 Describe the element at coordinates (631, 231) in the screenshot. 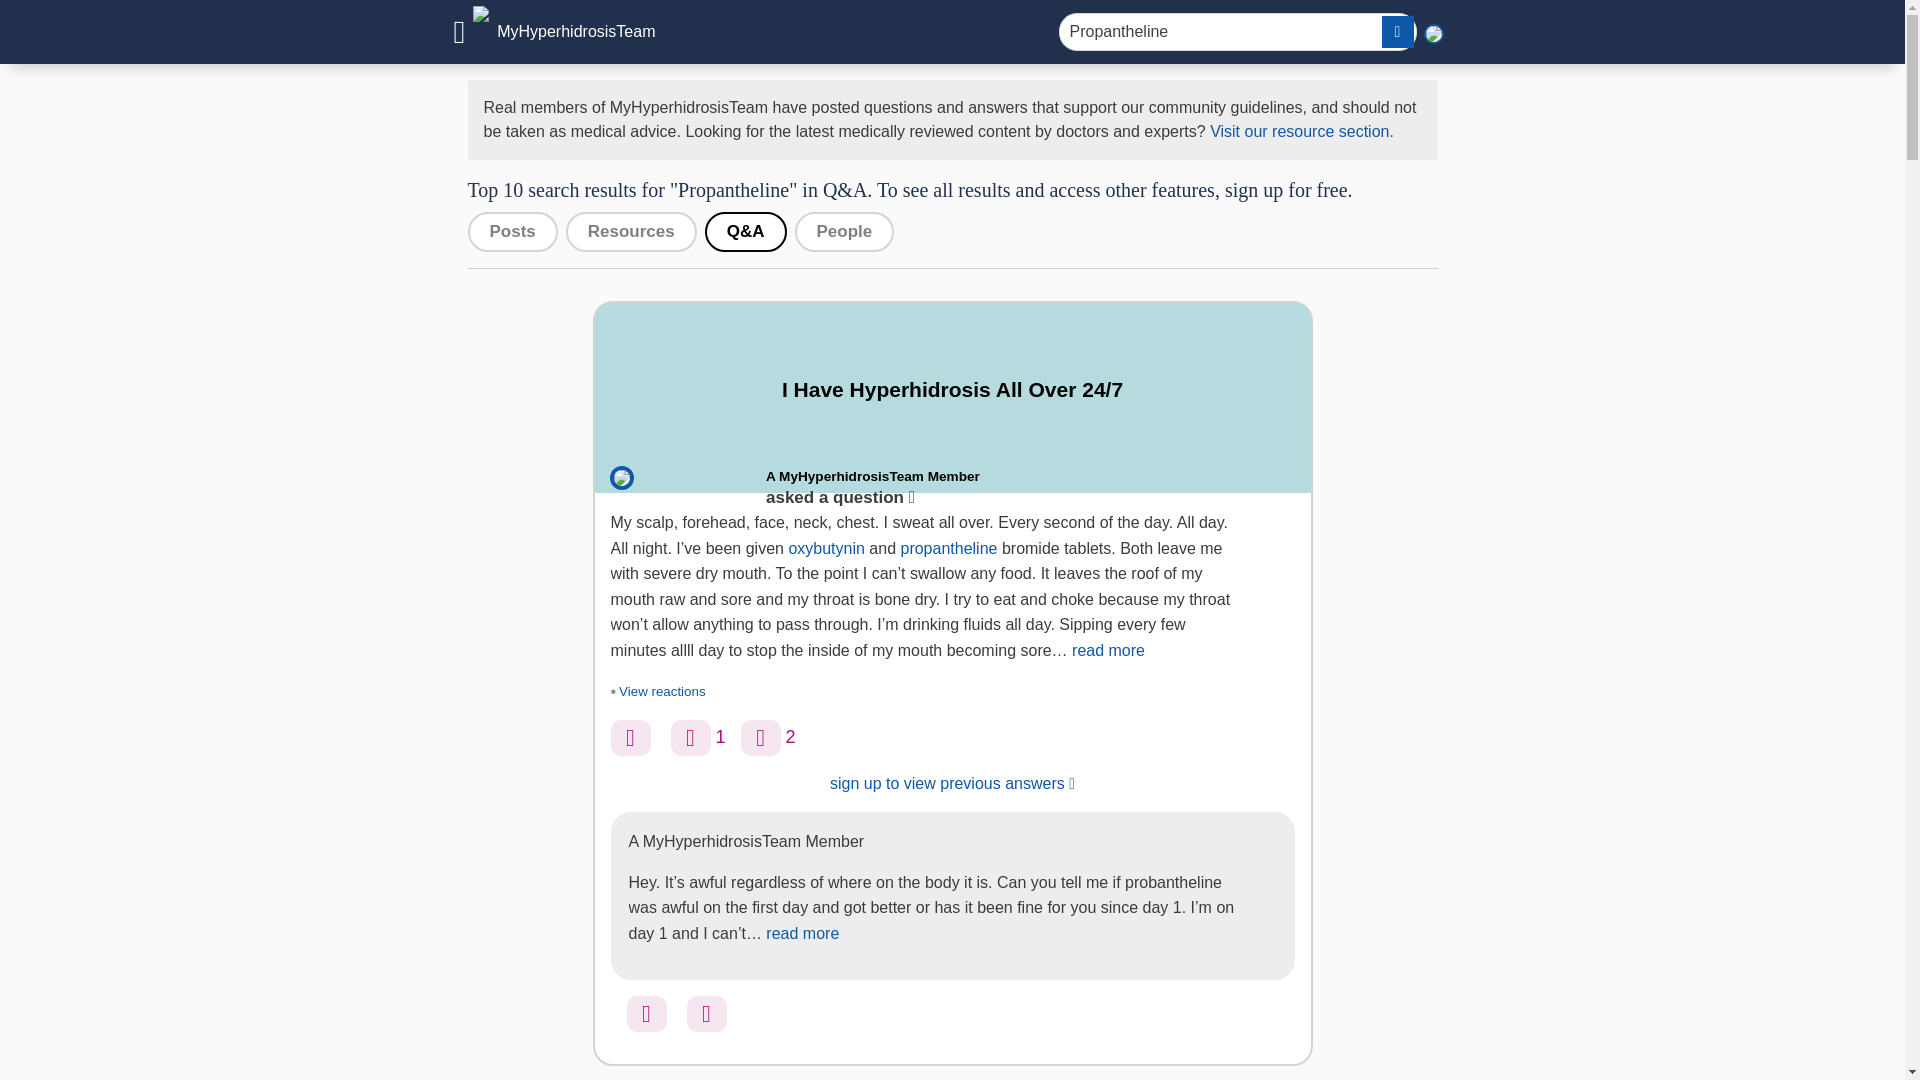

I see `Resources` at that location.